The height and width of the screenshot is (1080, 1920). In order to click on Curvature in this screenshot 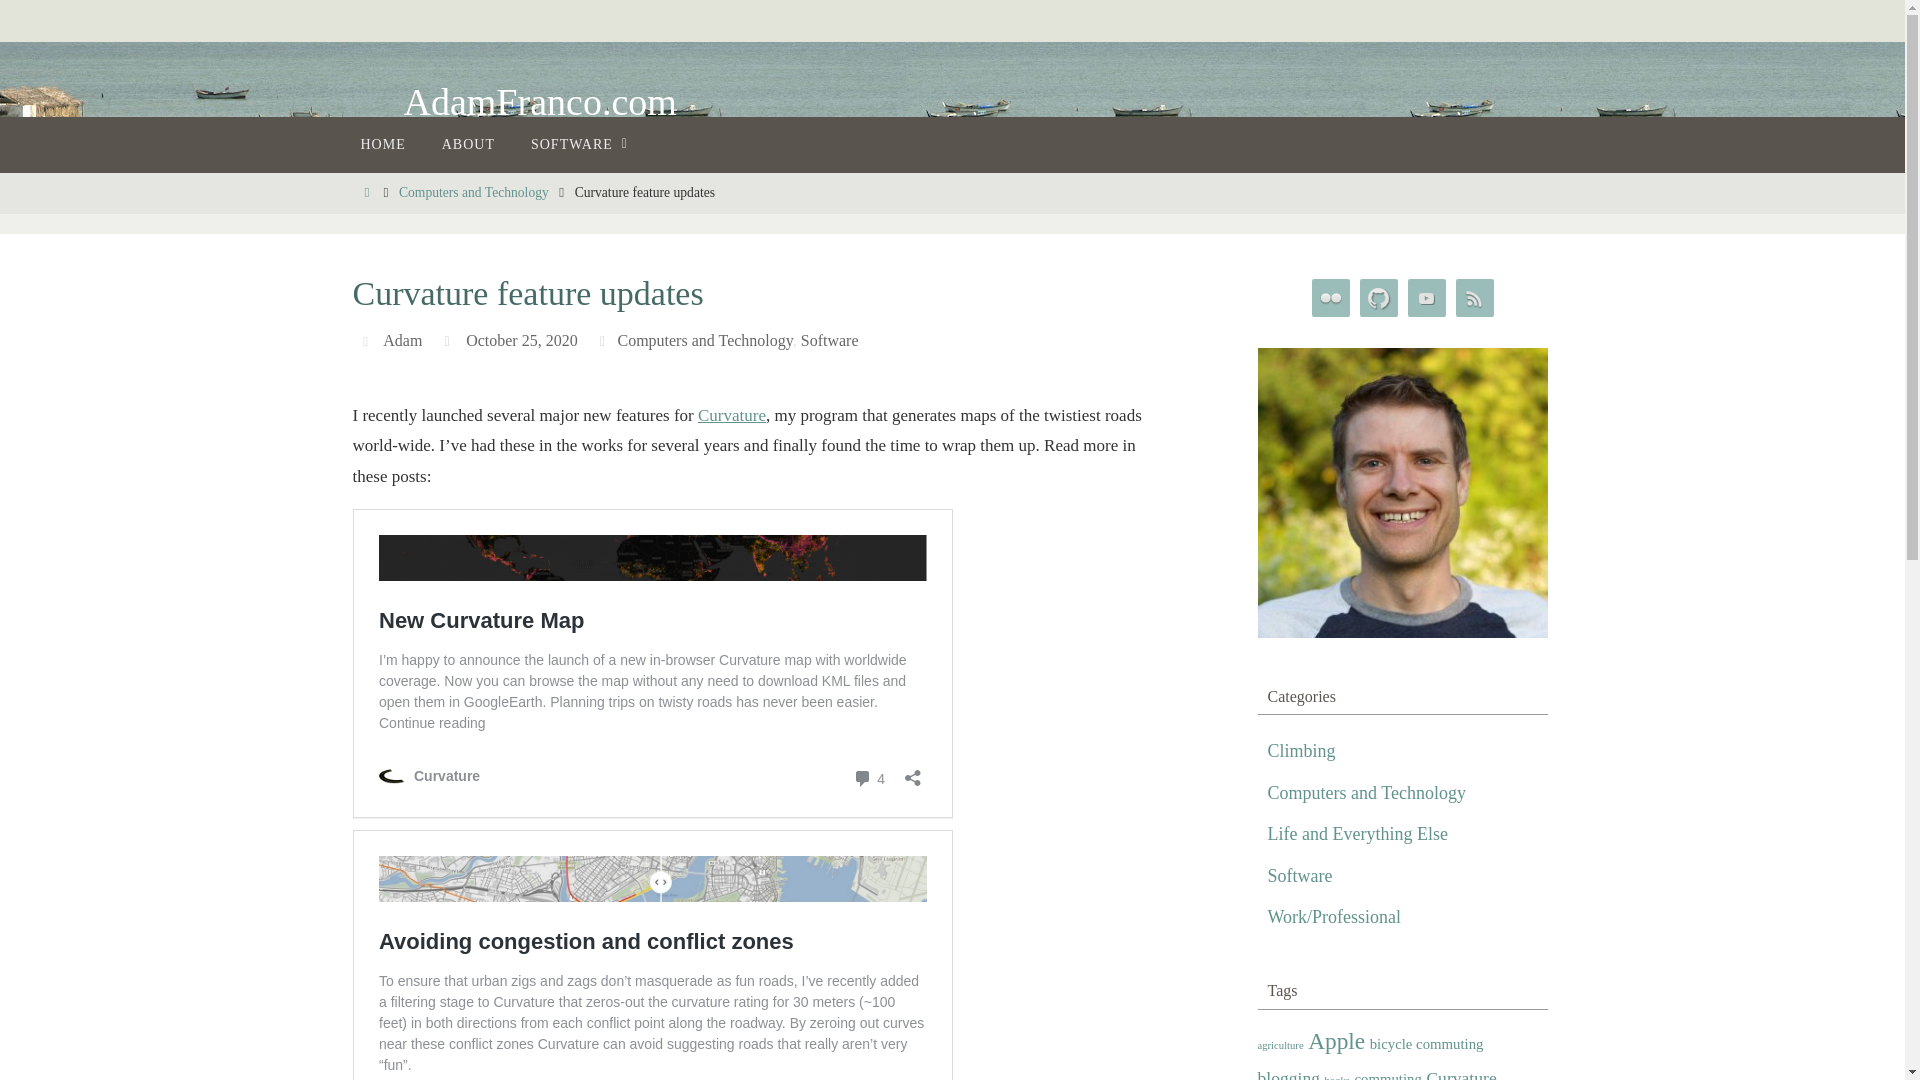, I will do `click(732, 416)`.